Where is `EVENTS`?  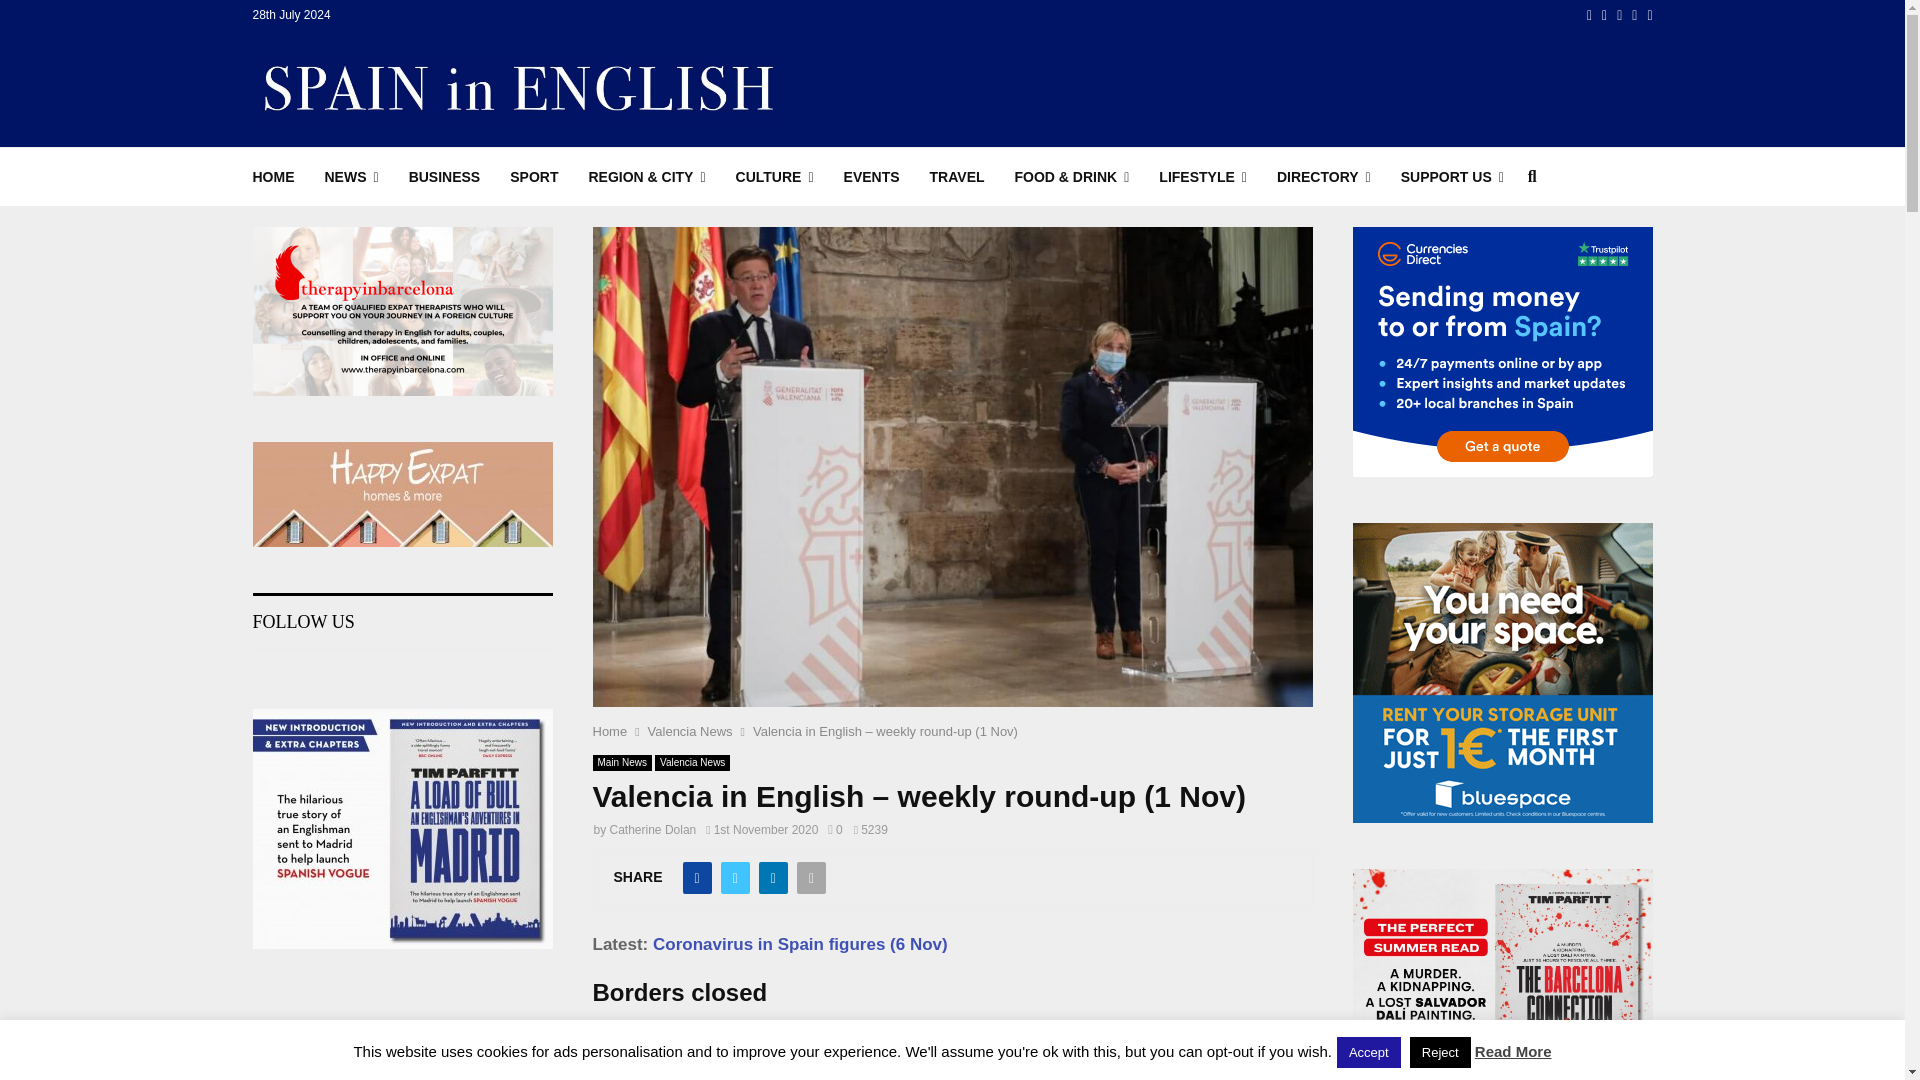 EVENTS is located at coordinates (872, 176).